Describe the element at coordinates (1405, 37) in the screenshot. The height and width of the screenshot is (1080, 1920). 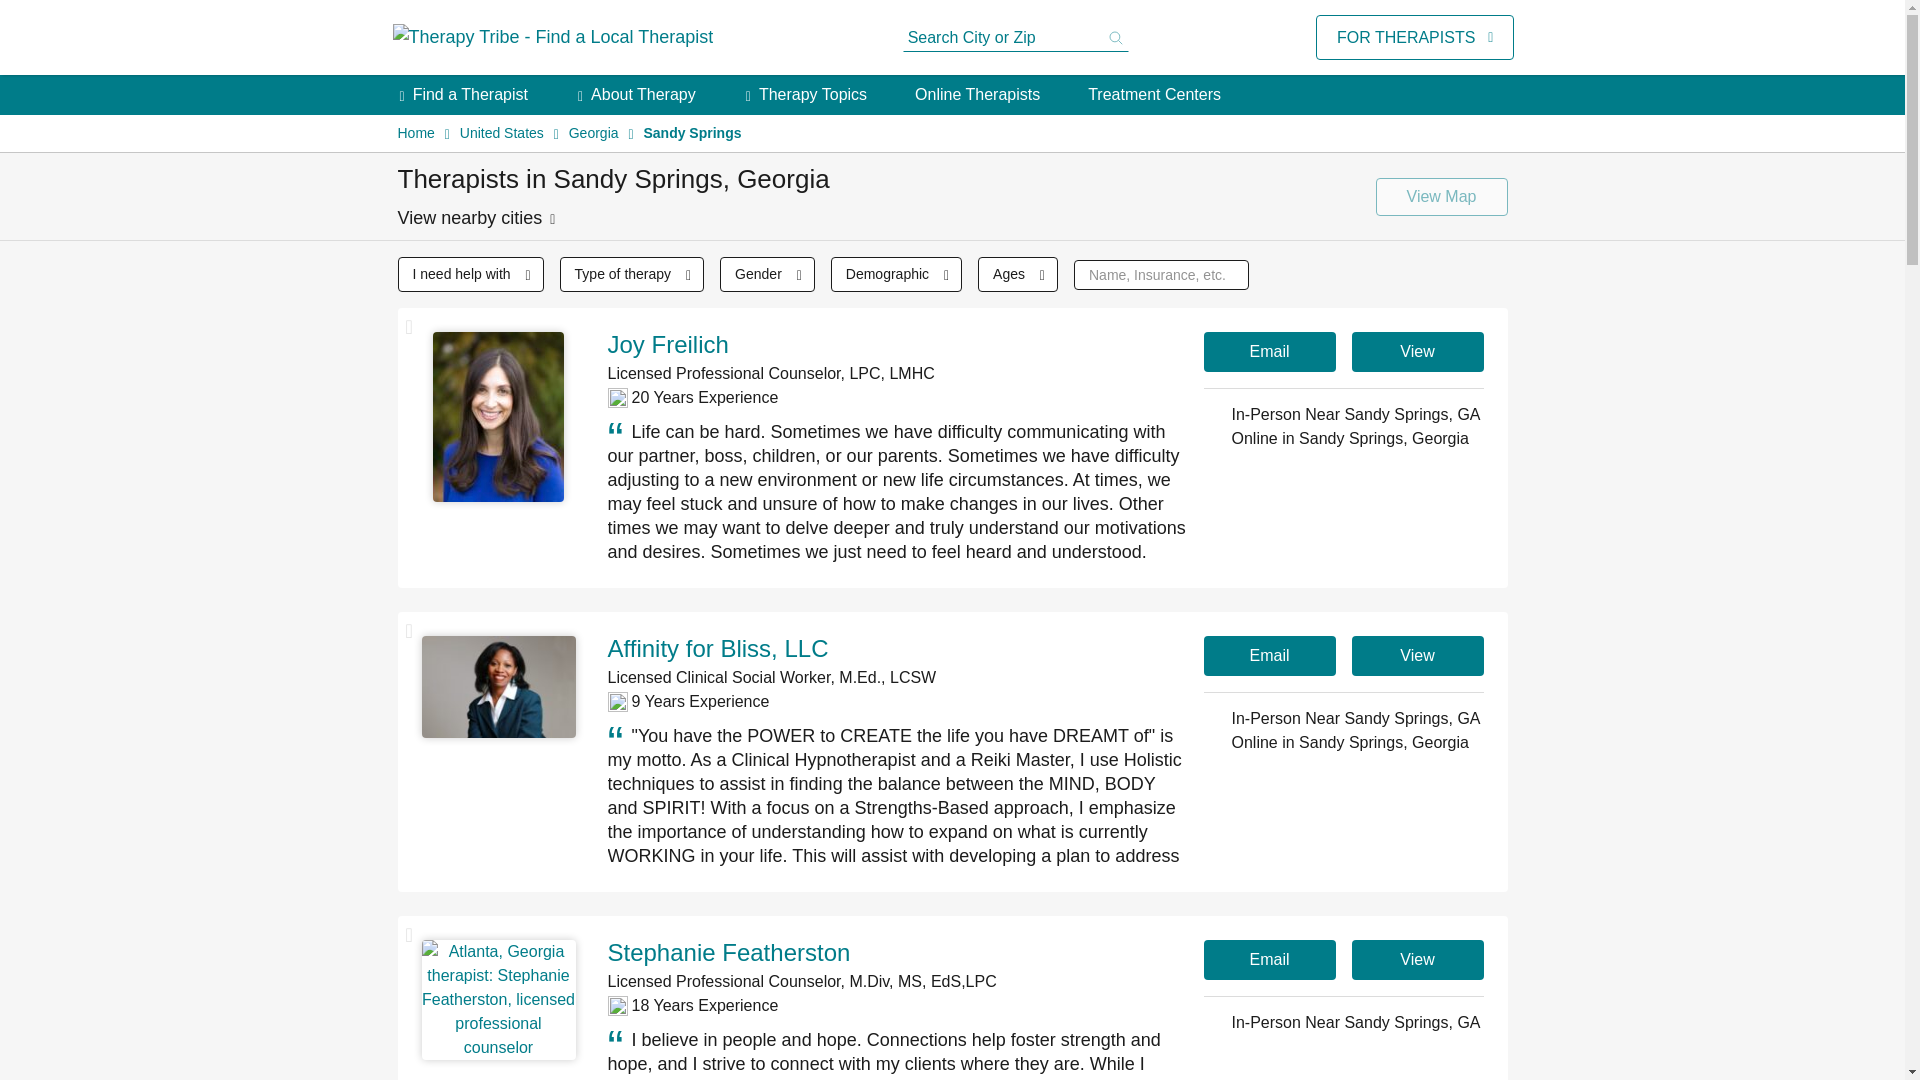
I see `FOR THERAPISTS` at that location.